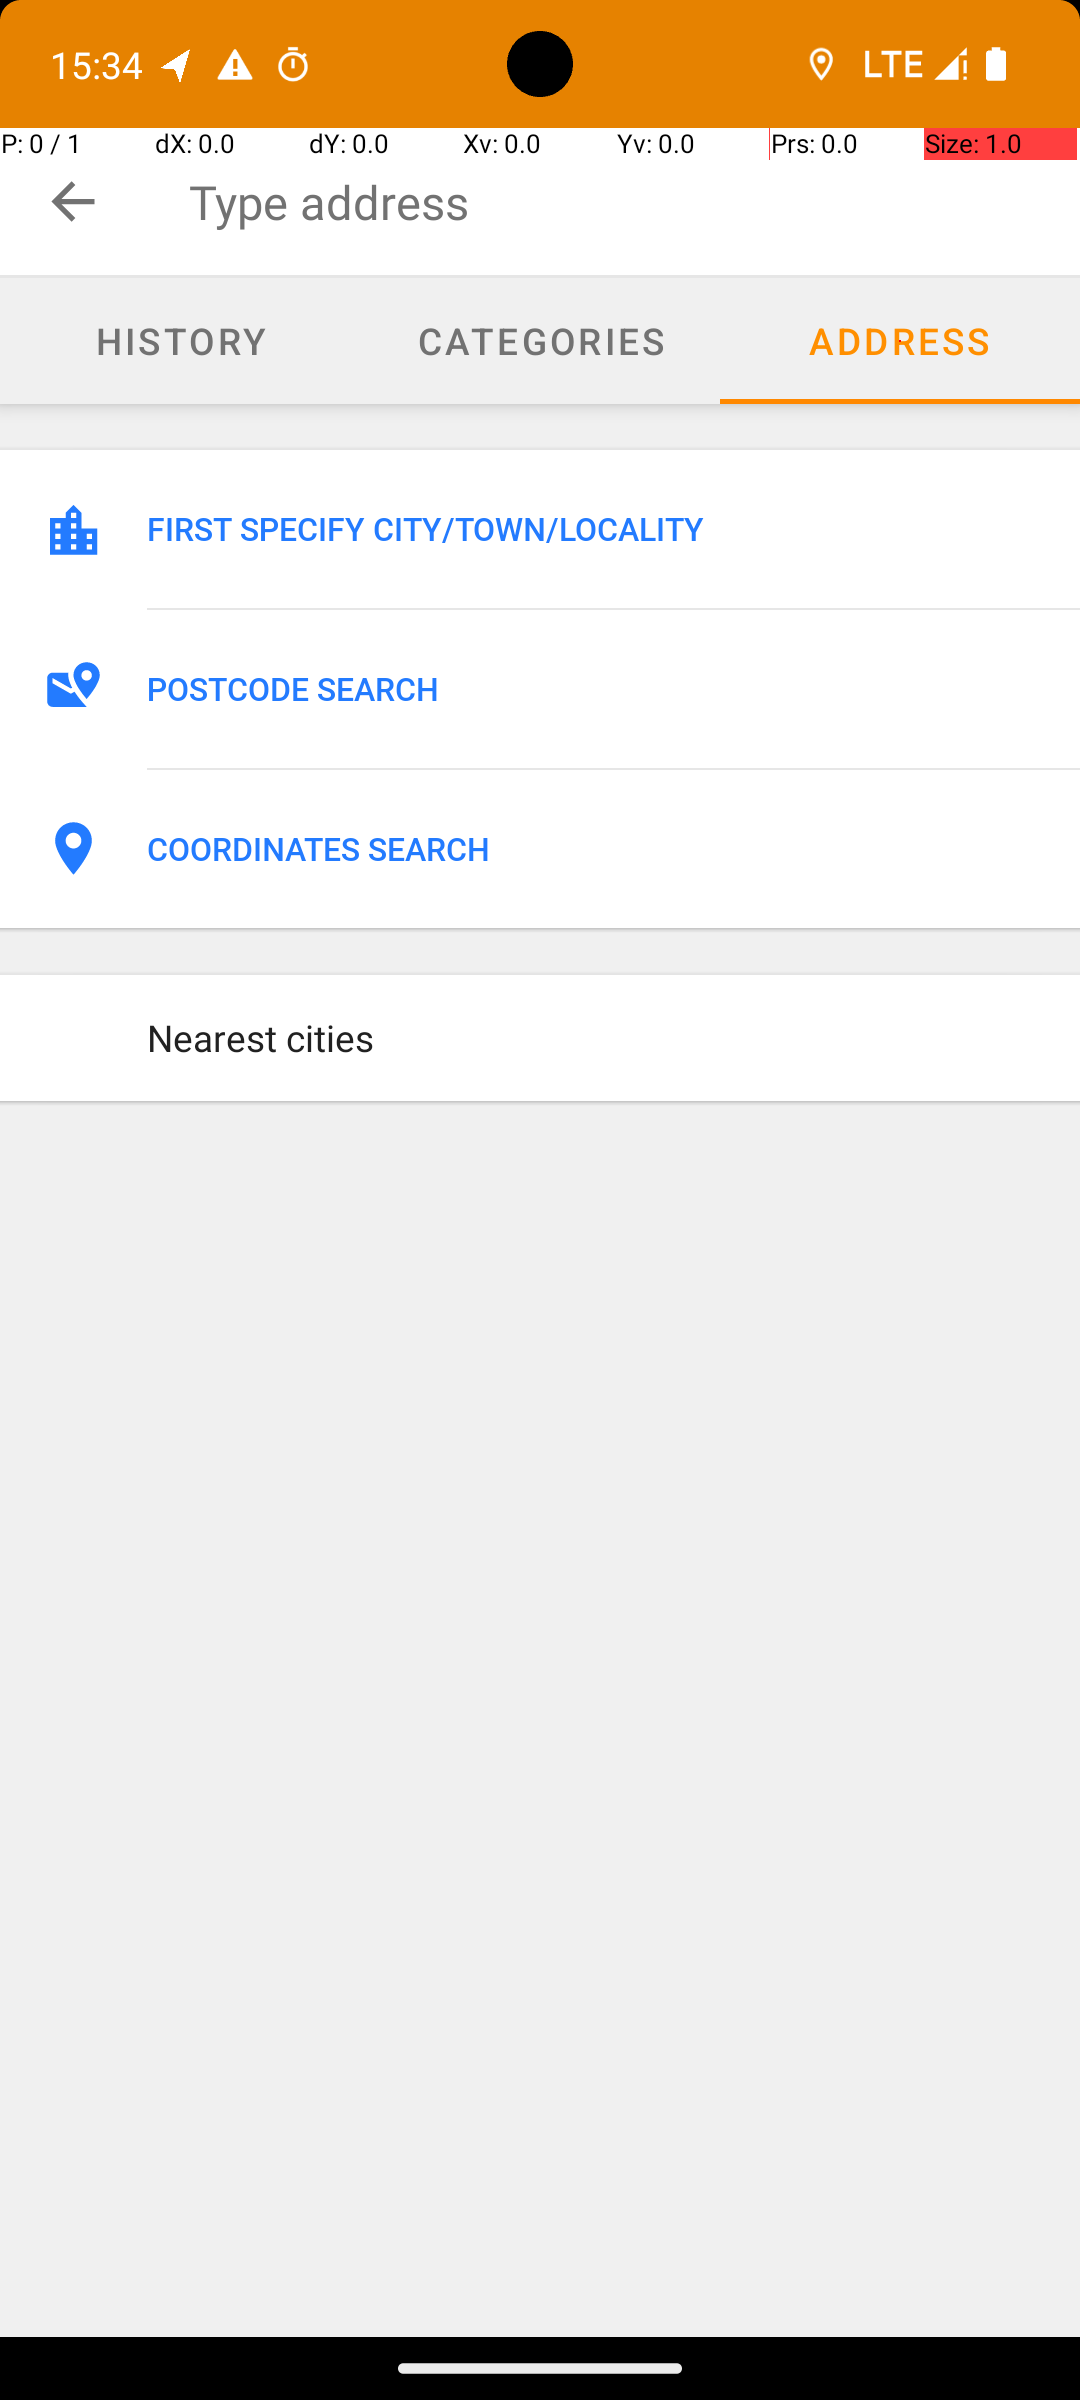  What do you see at coordinates (177, 64) in the screenshot?
I see `OpenTracks notification: Distance: 8.20 mi` at bounding box center [177, 64].